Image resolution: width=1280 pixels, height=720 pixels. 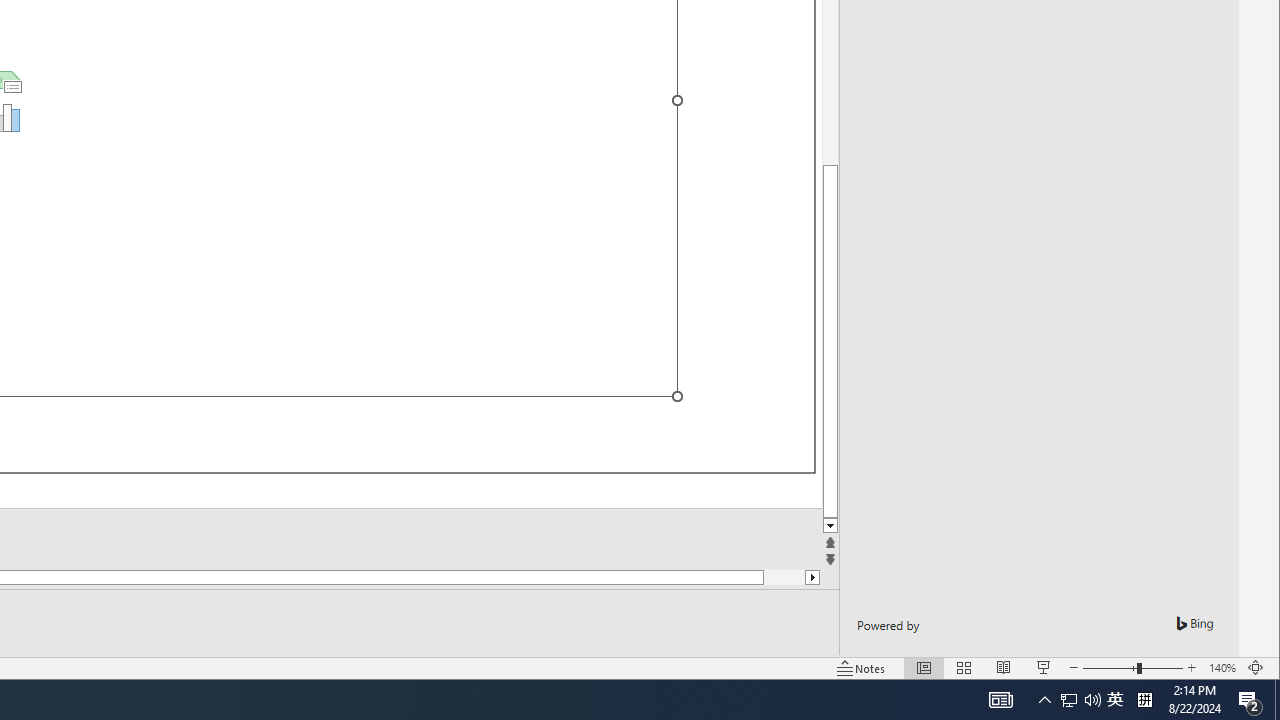 What do you see at coordinates (1222, 668) in the screenshot?
I see `Zoom 140%` at bounding box center [1222, 668].